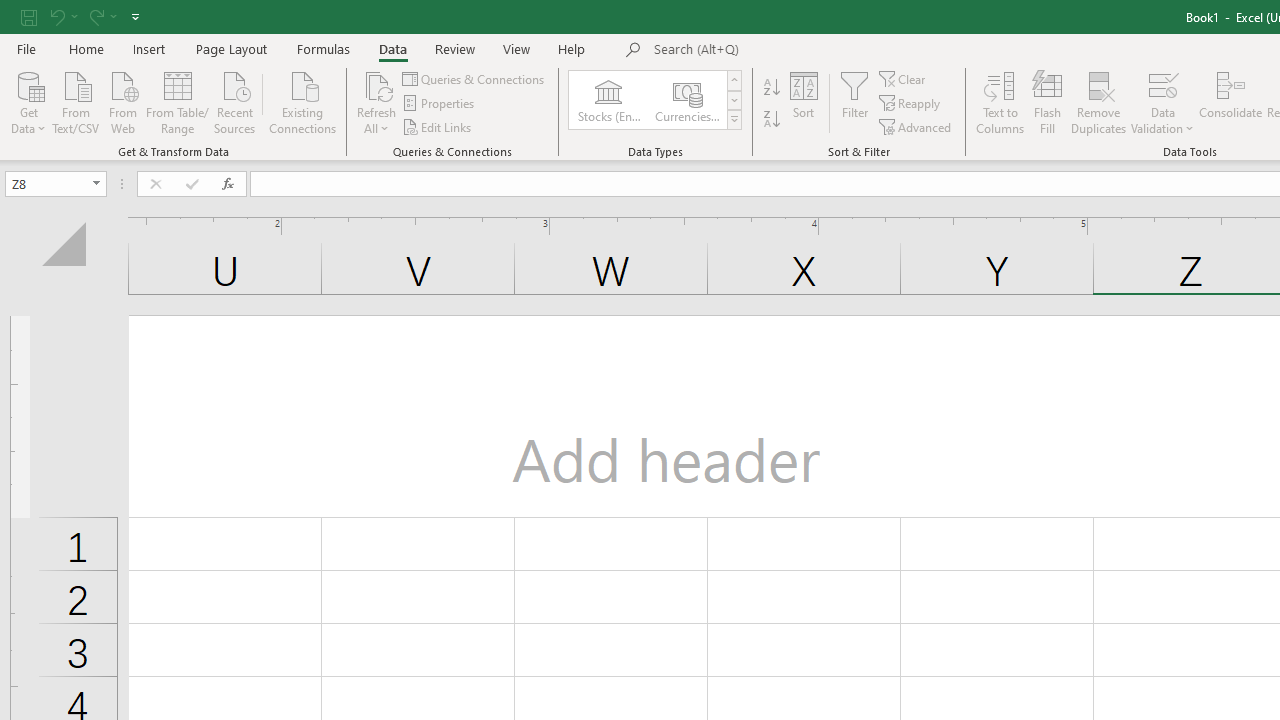 This screenshot has height=720, width=1280. I want to click on AutomationID: ConvertToLinkedEntity, so click(656, 100).